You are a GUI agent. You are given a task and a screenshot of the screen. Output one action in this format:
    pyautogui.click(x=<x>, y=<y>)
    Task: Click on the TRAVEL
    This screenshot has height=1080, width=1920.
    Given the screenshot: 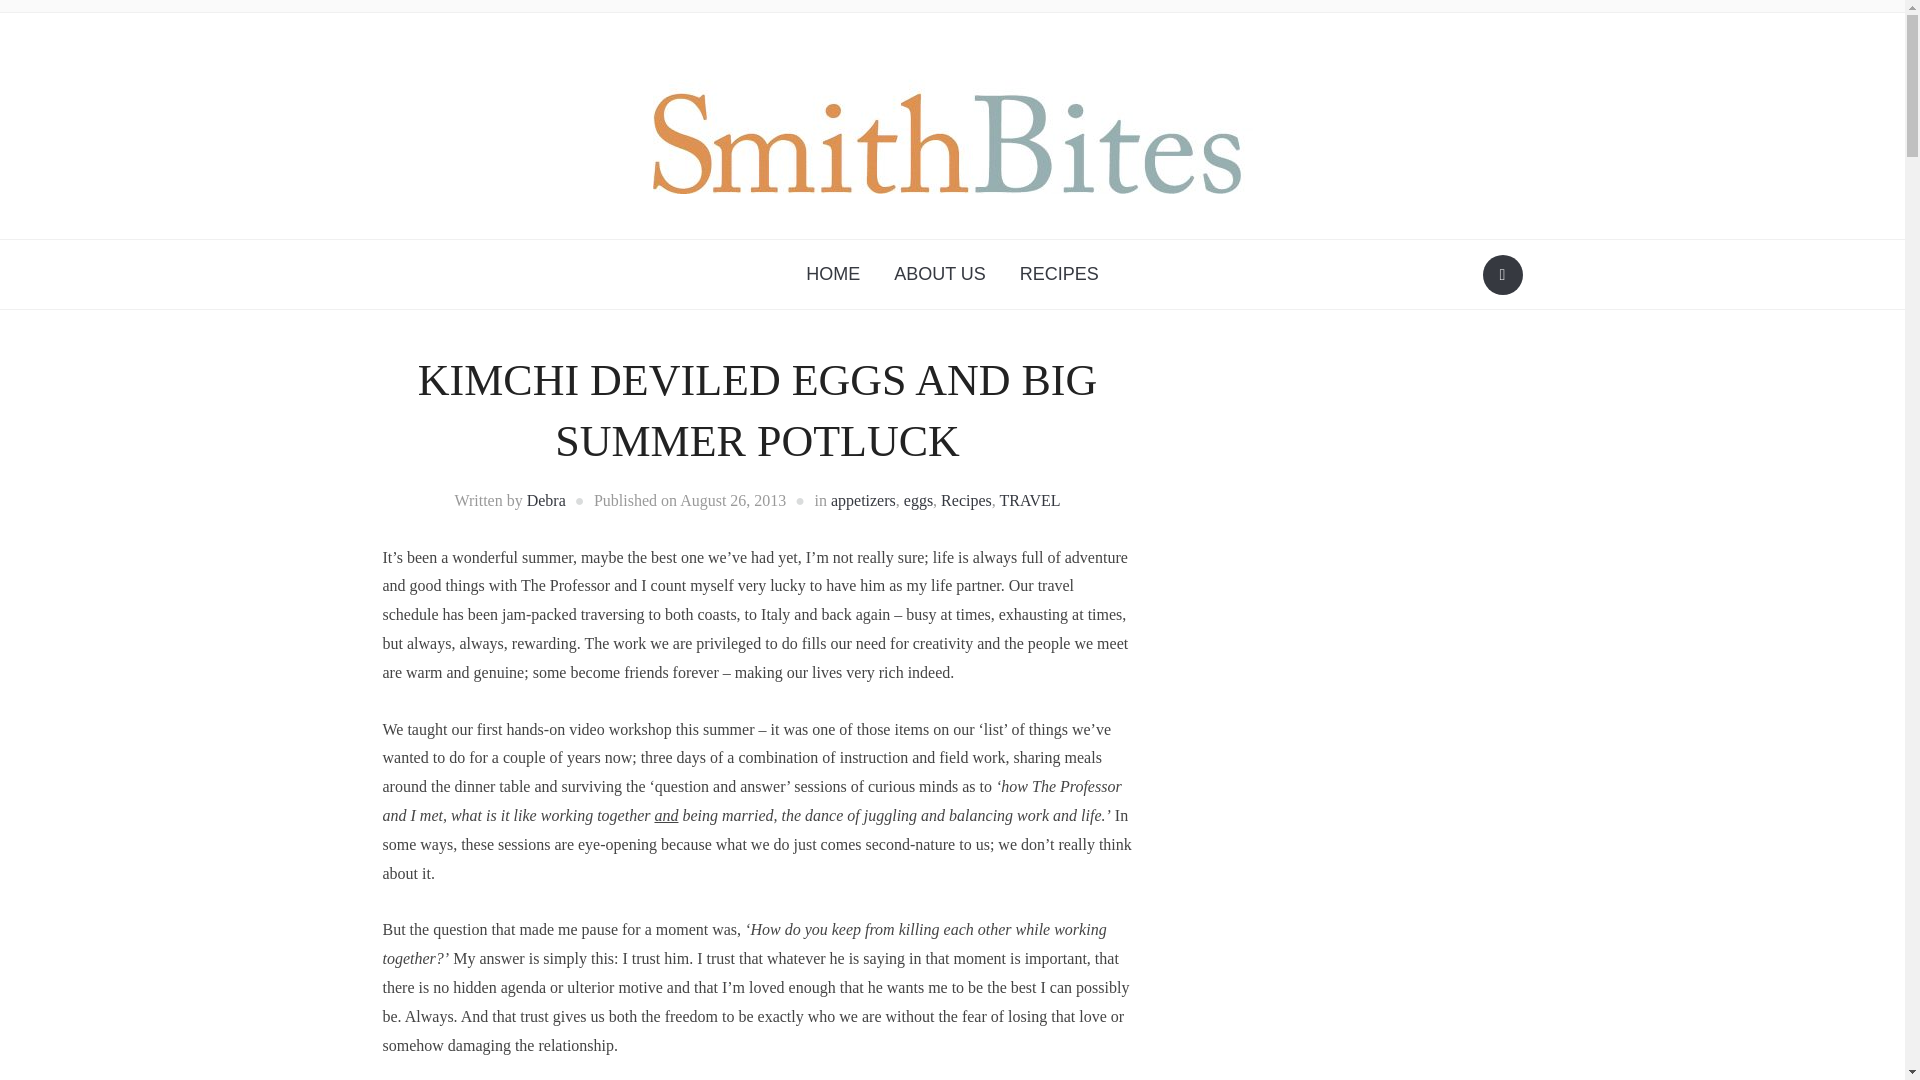 What is the action you would take?
    pyautogui.click(x=1028, y=500)
    